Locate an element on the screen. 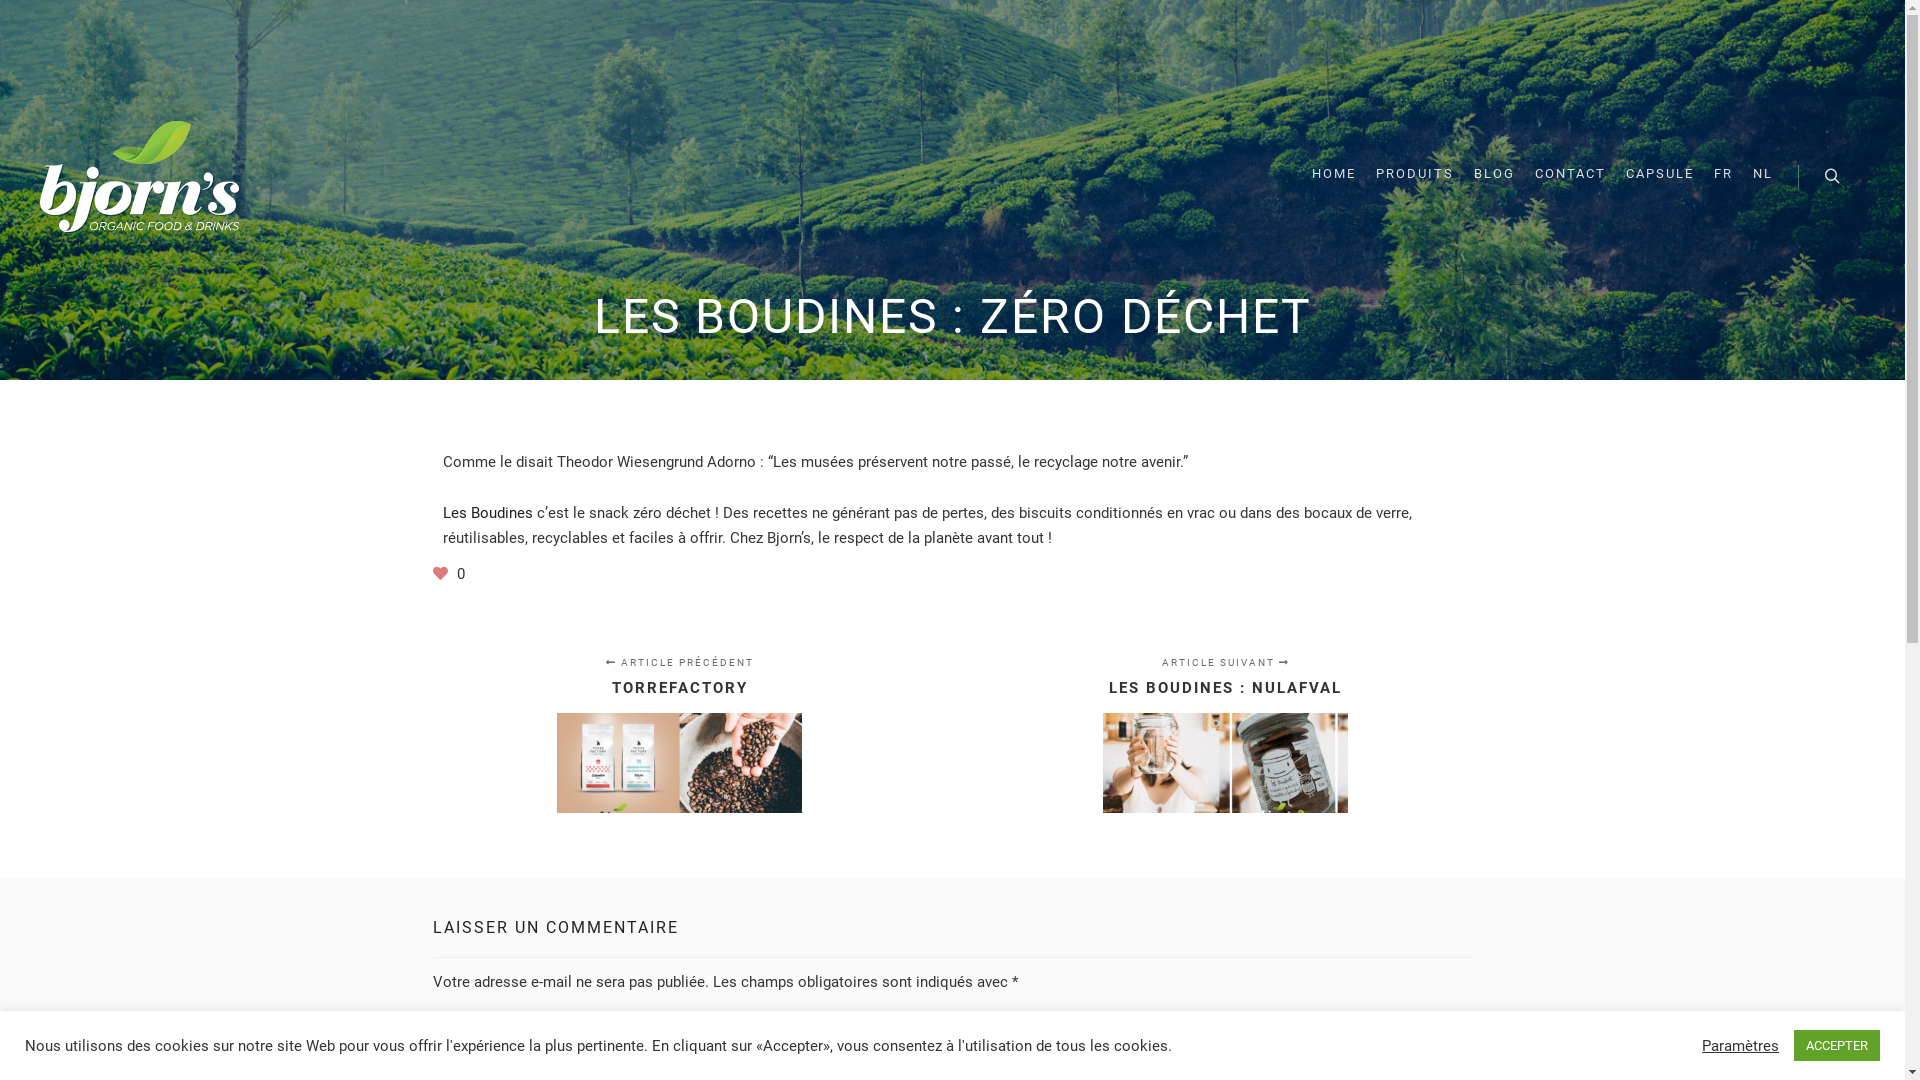 This screenshot has height=1080, width=1920. CAPSULE is located at coordinates (1660, 174).